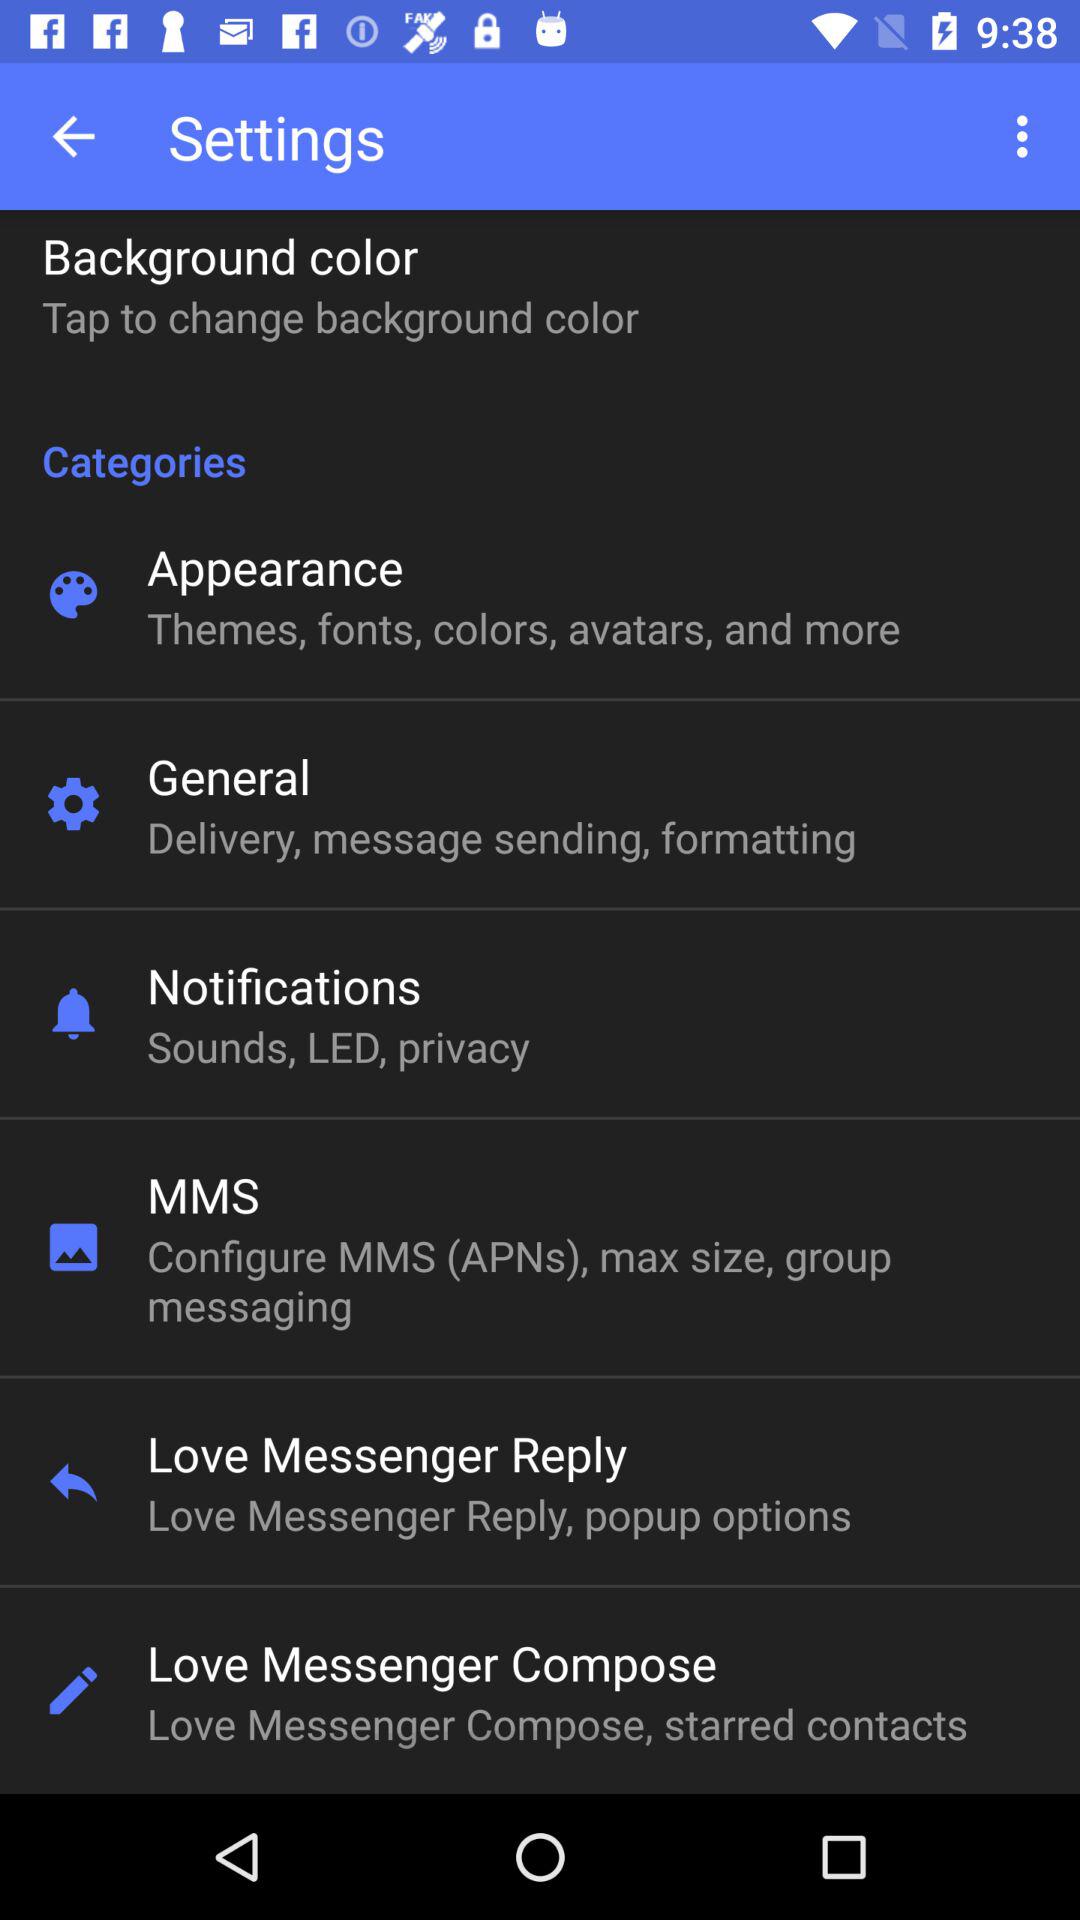 This screenshot has height=1920, width=1080. Describe the element at coordinates (524, 1280) in the screenshot. I see `select the item below the mms` at that location.